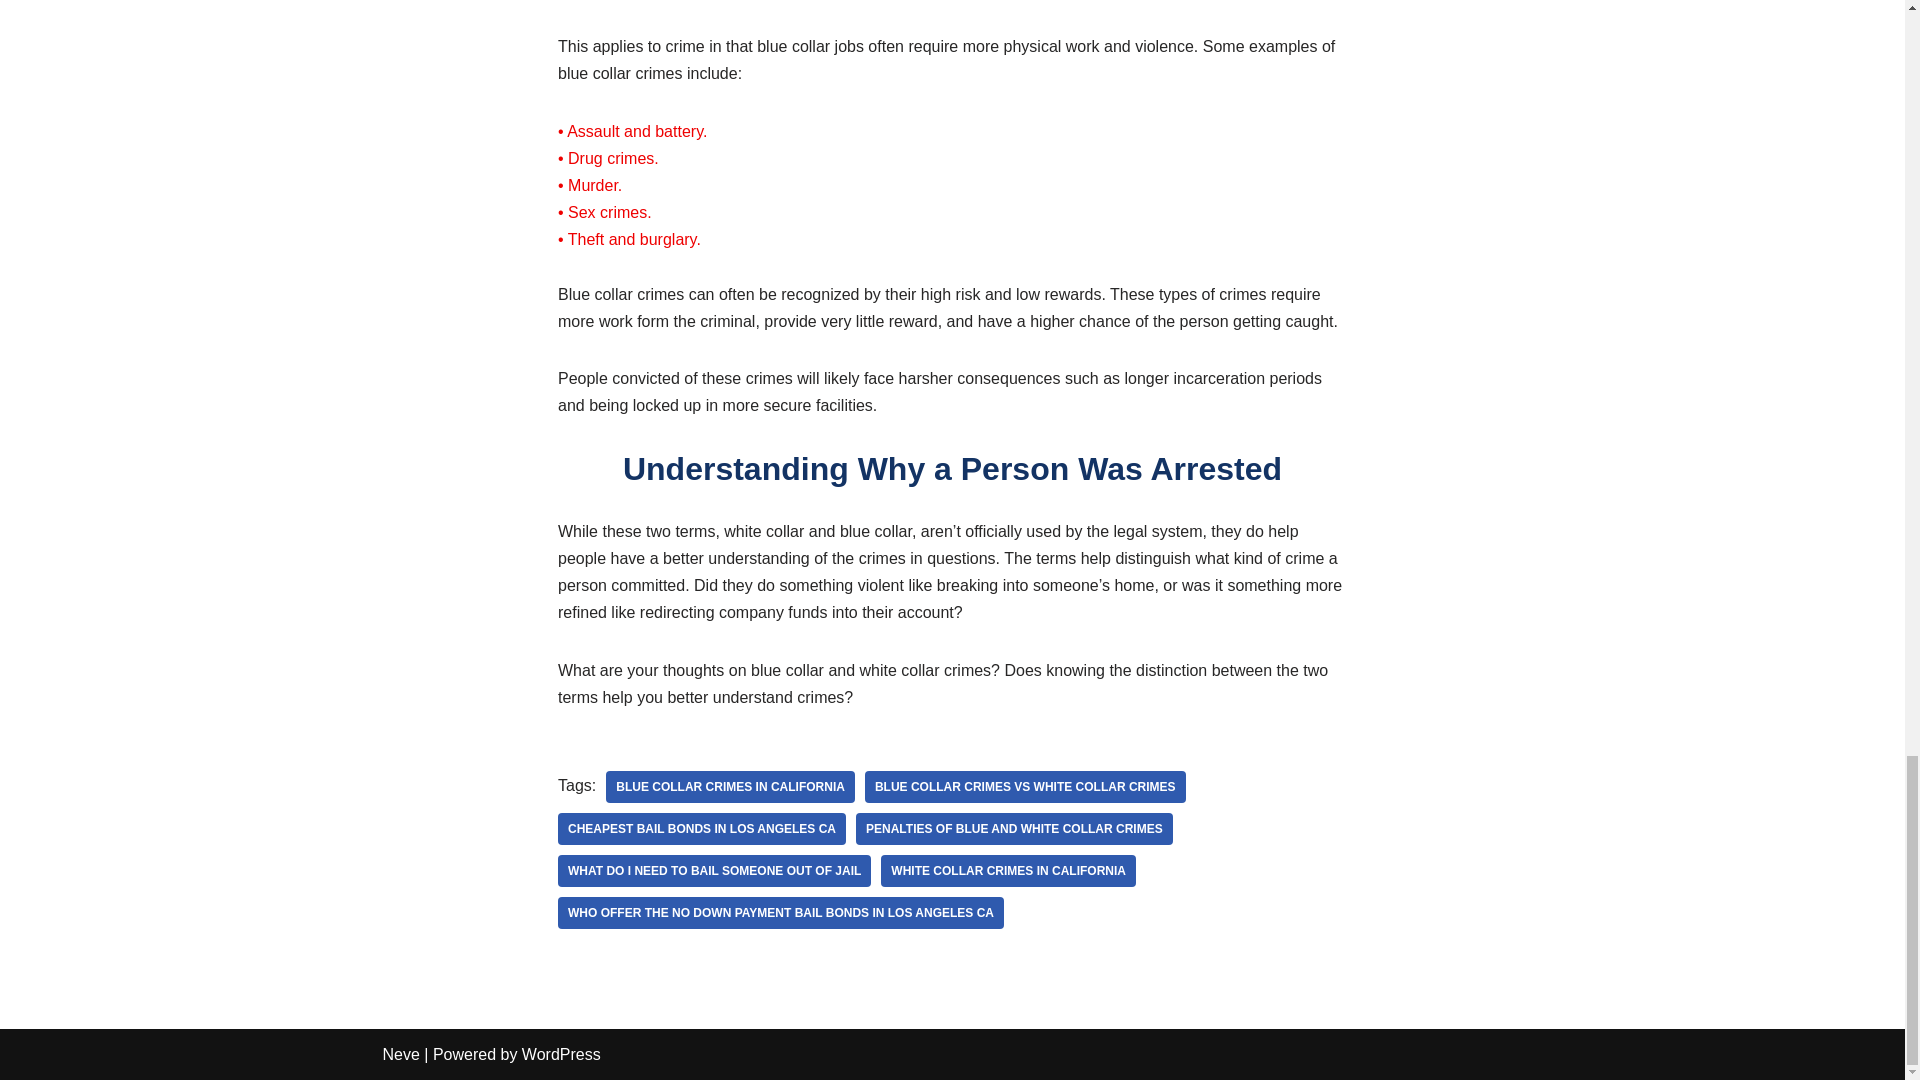 Image resolution: width=1920 pixels, height=1080 pixels. I want to click on CHEAPEST BAIL BONDS IN LOS ANGELES CA, so click(702, 828).